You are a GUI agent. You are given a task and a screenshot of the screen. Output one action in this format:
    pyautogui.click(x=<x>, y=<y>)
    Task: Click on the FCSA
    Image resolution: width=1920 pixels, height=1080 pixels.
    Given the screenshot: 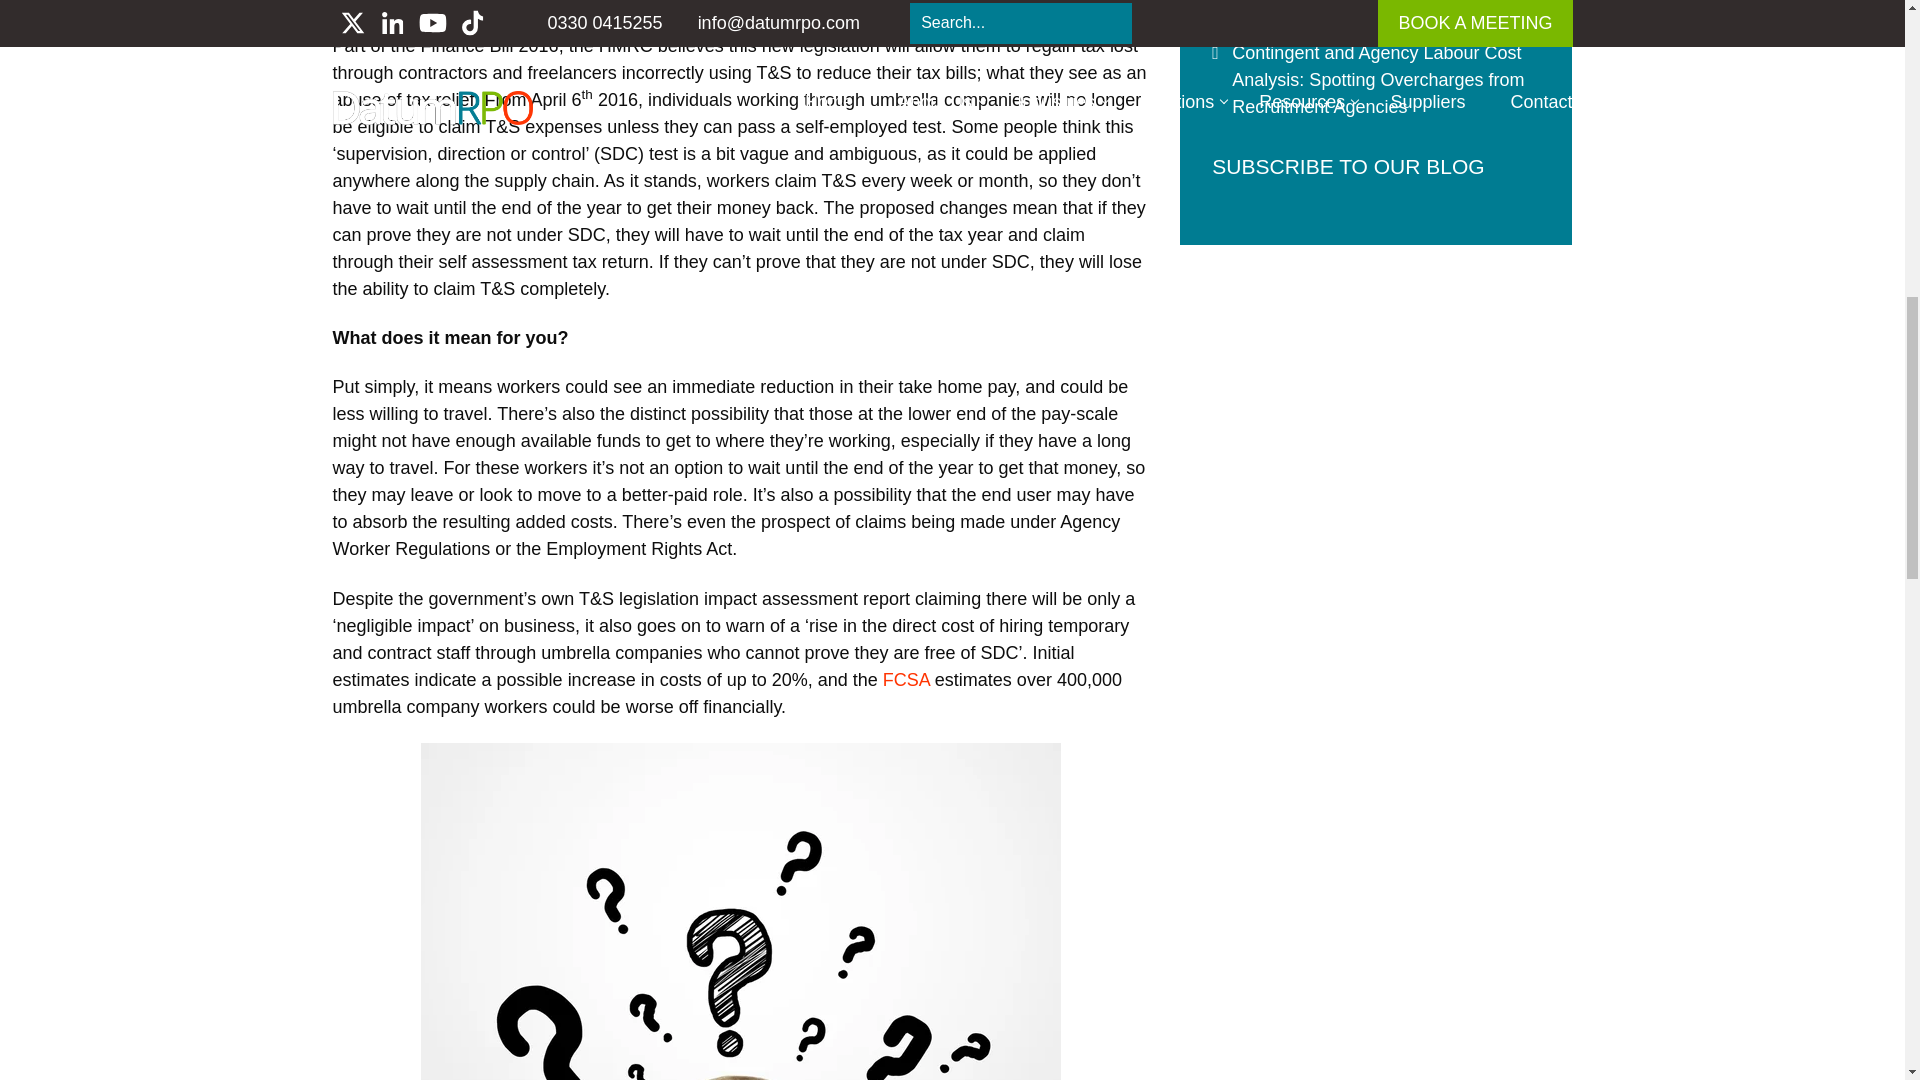 What is the action you would take?
    pyautogui.click(x=906, y=680)
    